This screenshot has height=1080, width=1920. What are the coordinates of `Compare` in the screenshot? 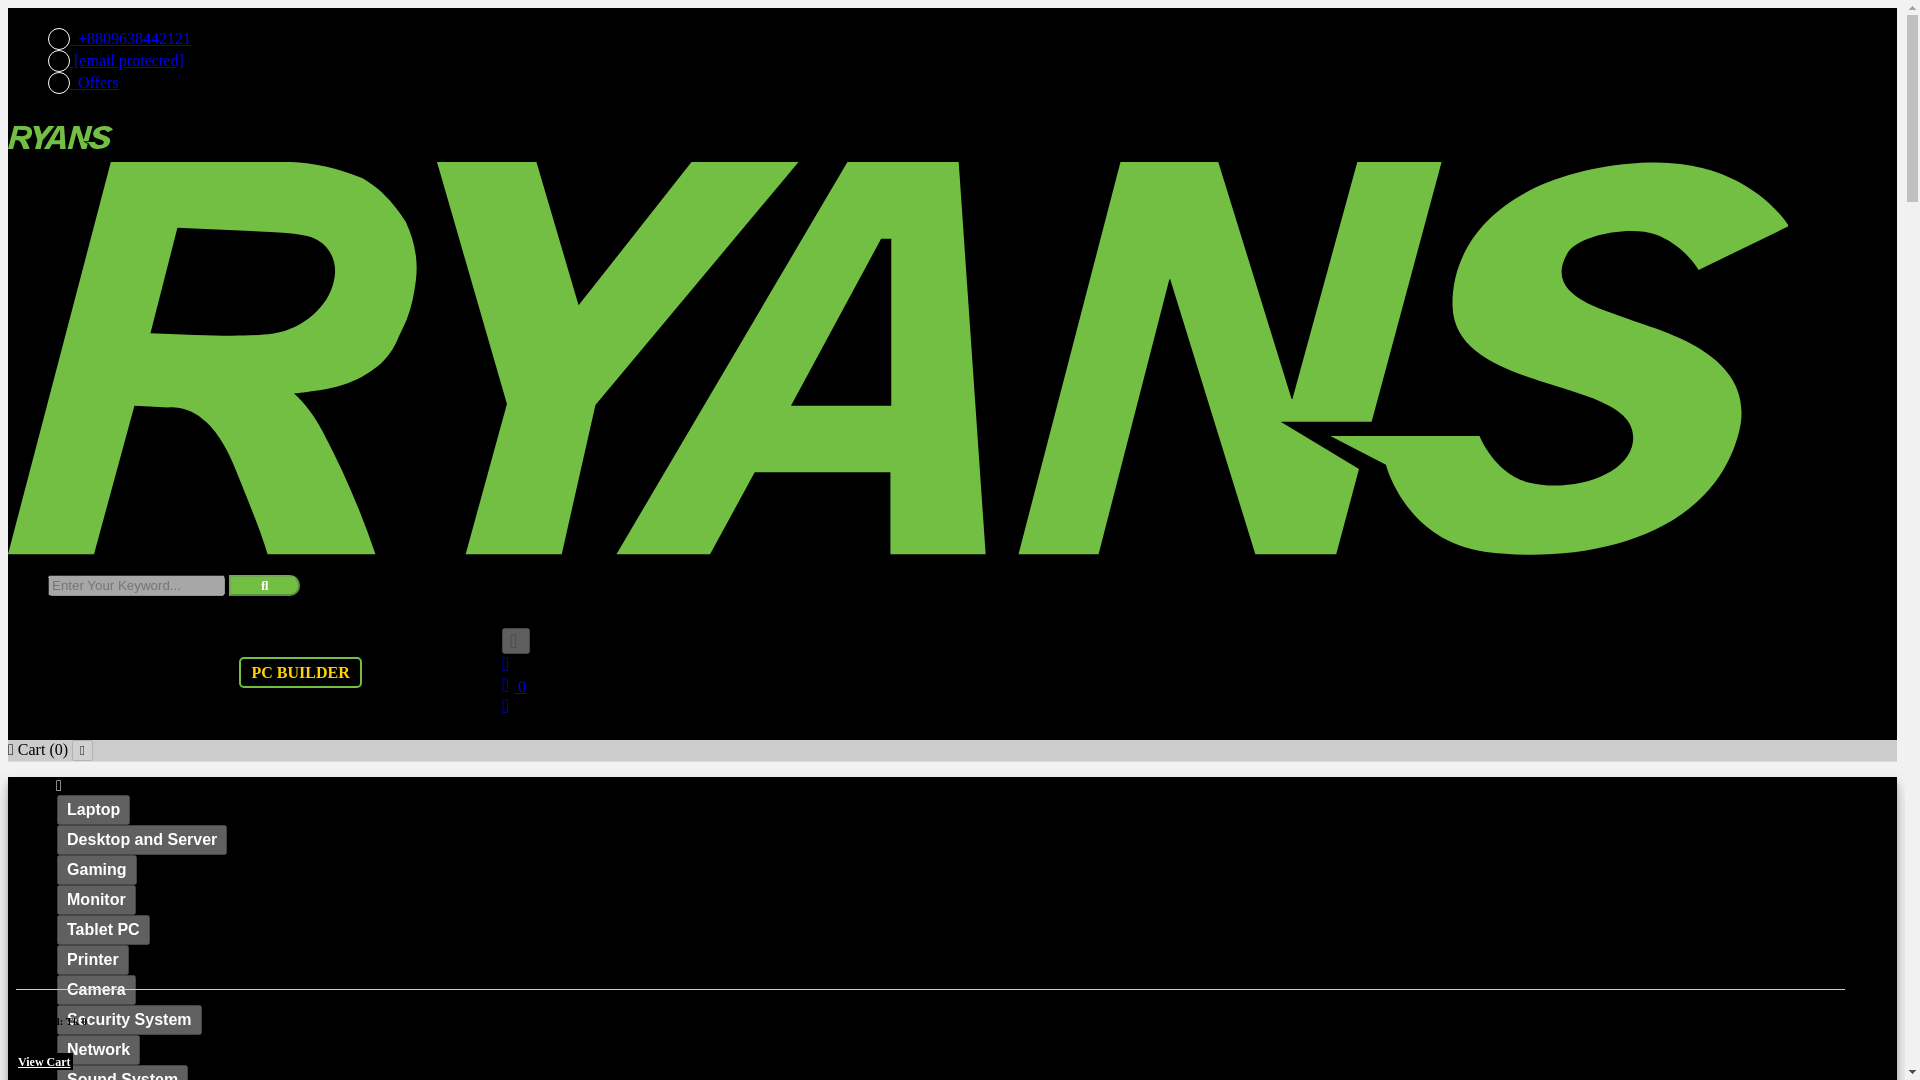 It's located at (521, 685).